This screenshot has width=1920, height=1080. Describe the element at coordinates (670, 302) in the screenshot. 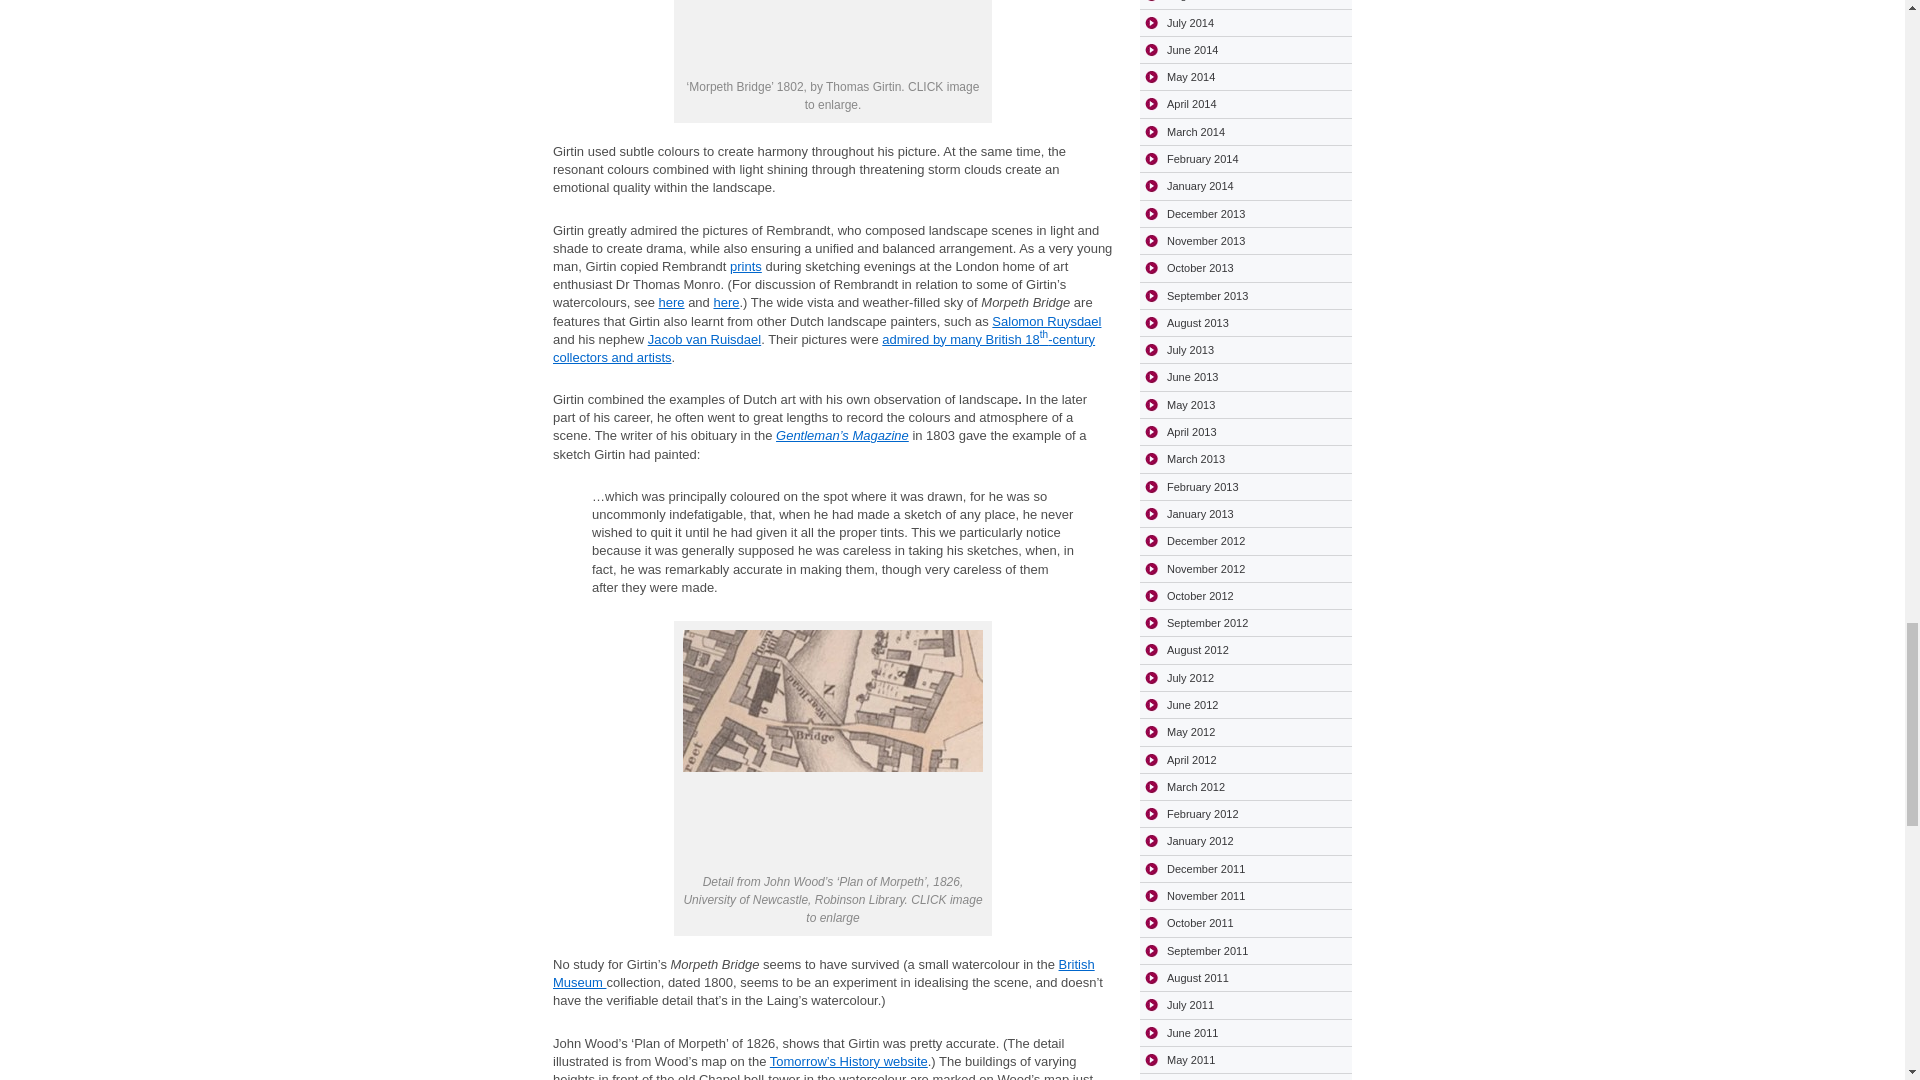

I see `here` at that location.